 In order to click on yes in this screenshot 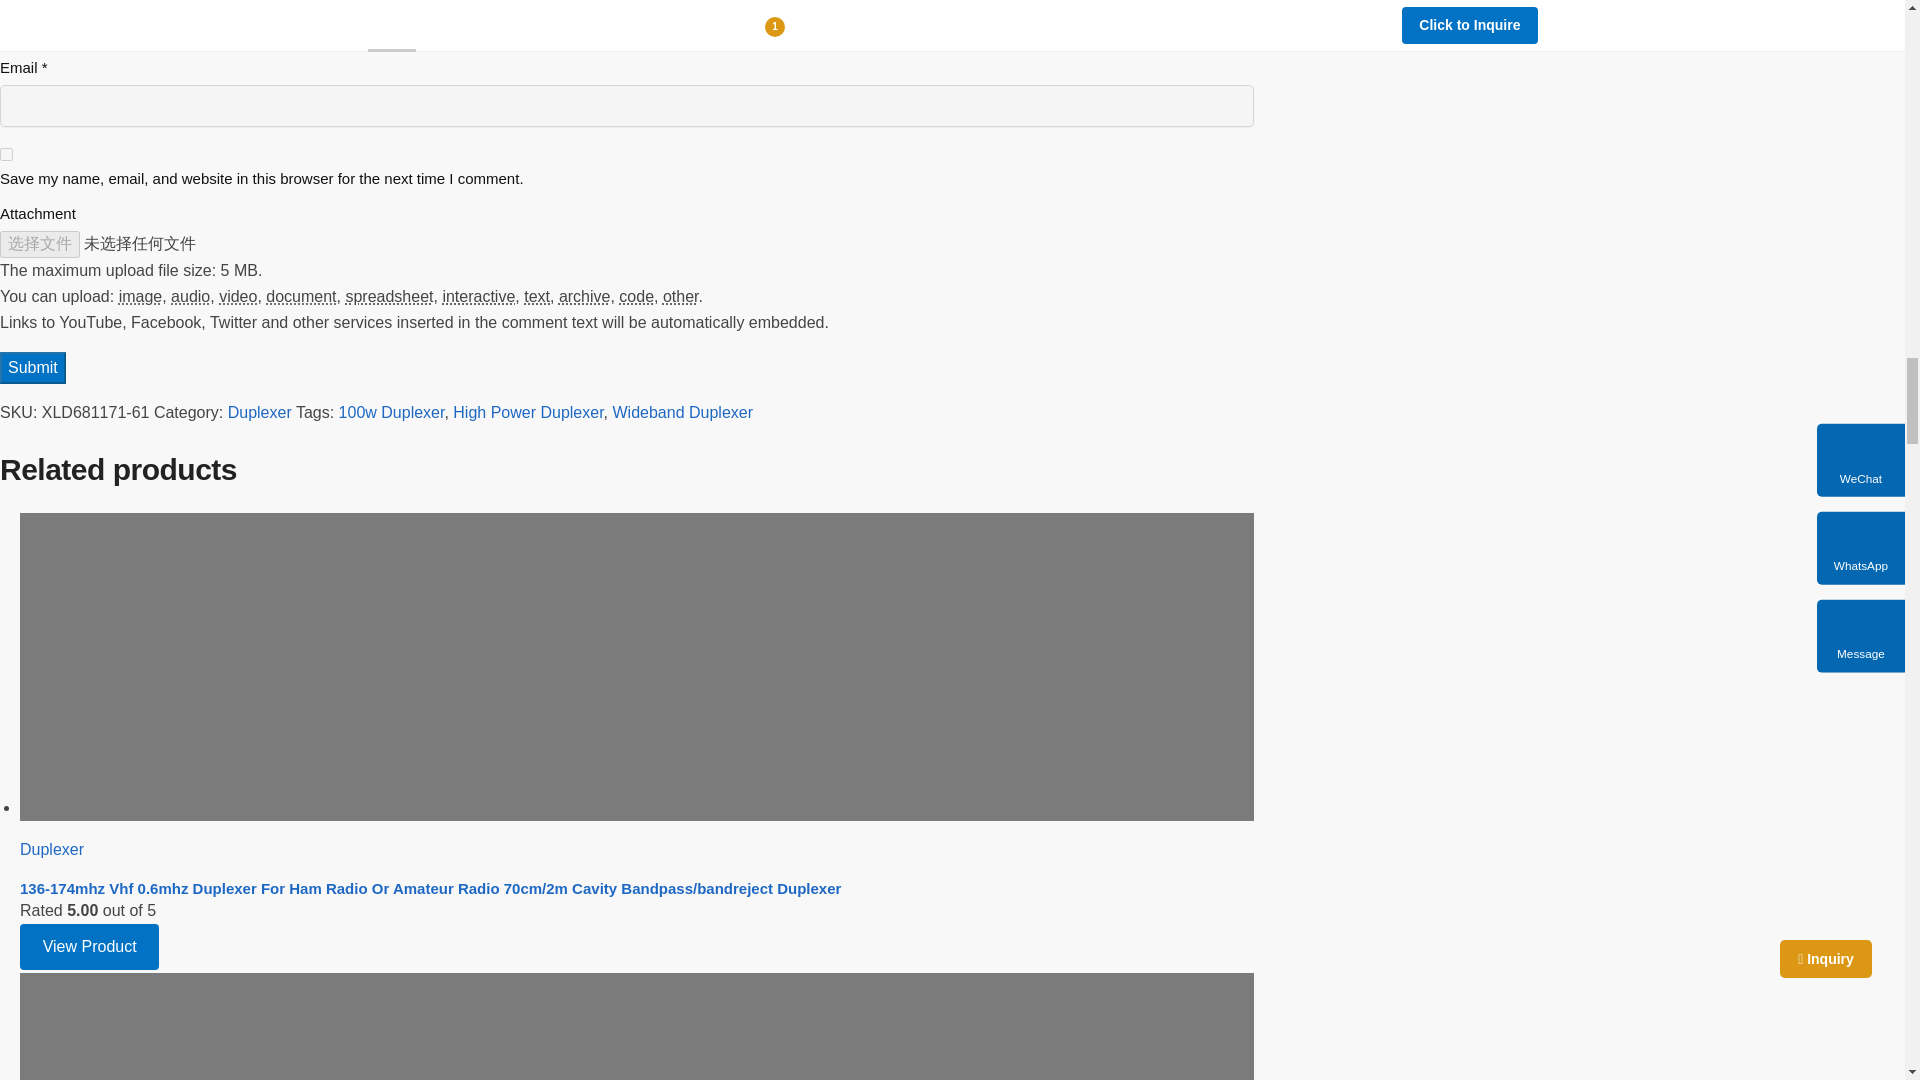, I will do `click(6, 154)`.